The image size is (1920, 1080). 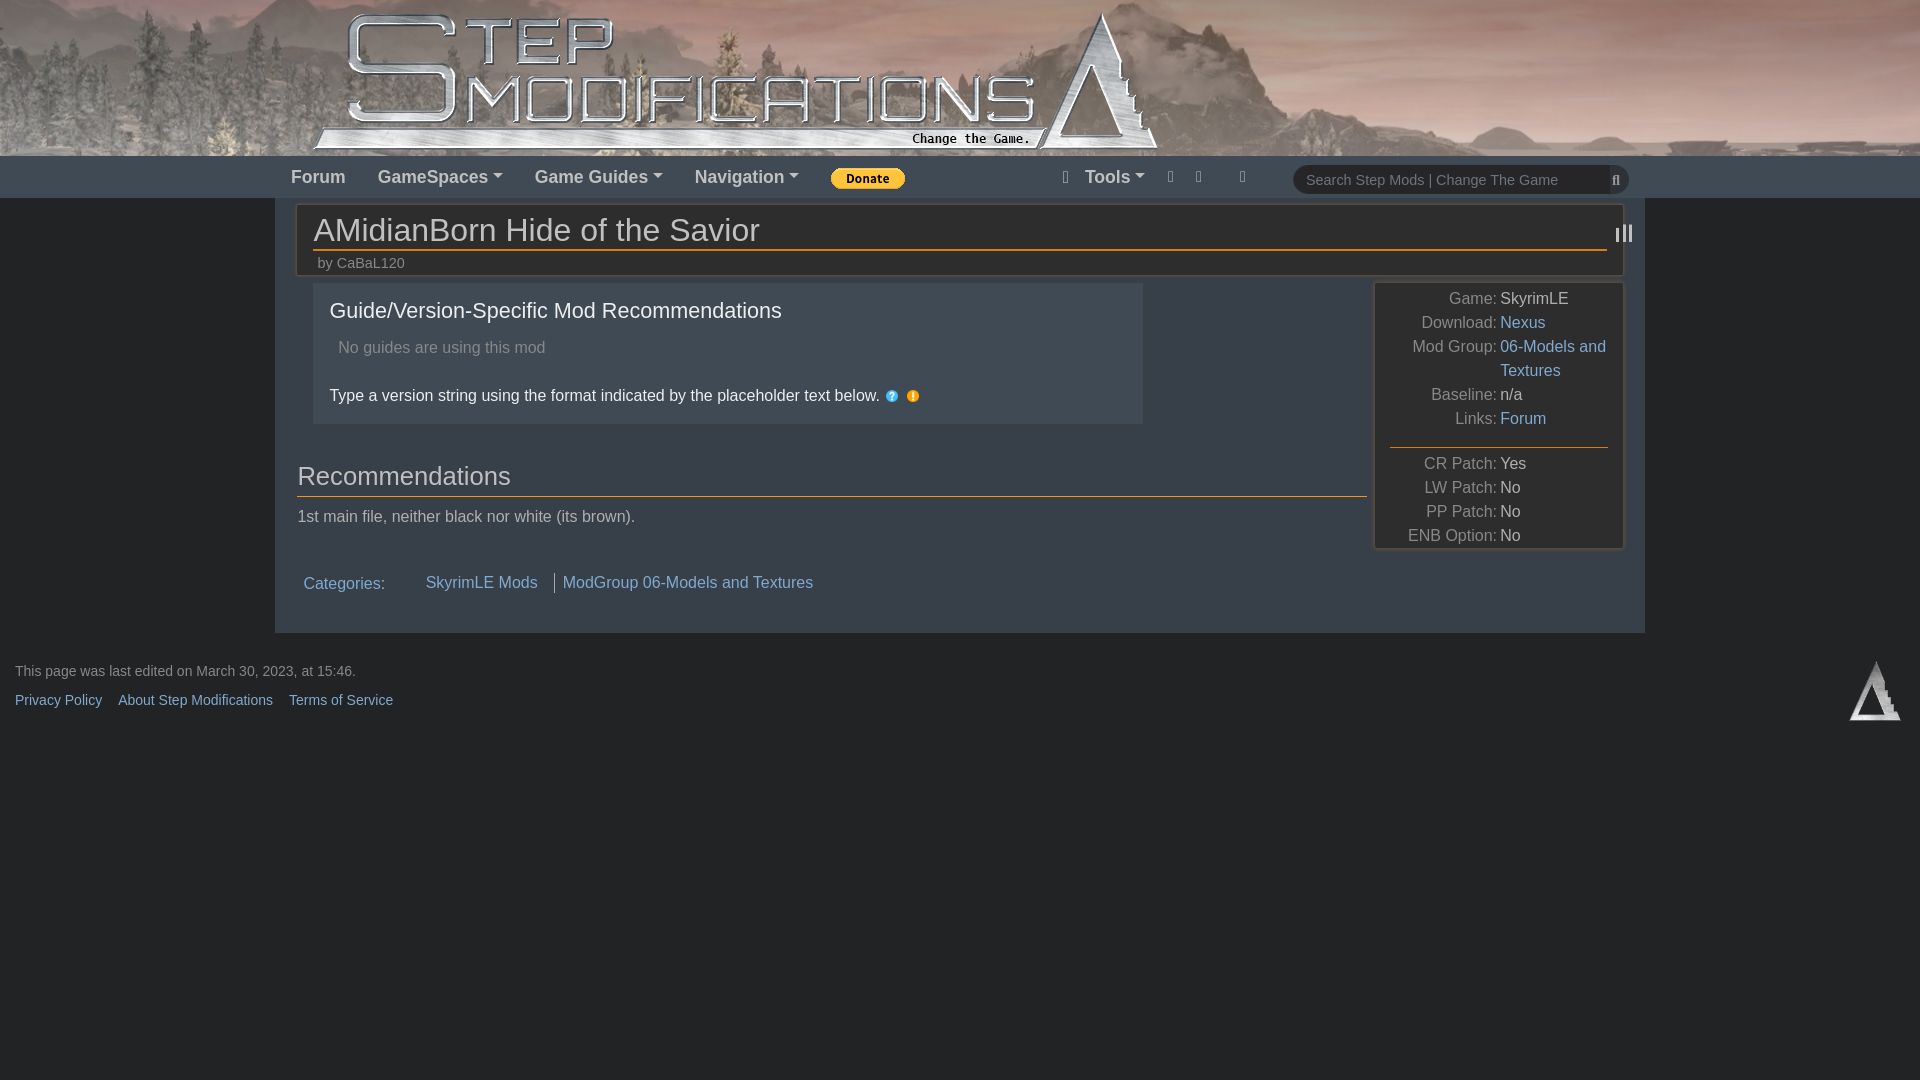 What do you see at coordinates (735, 79) in the screenshot?
I see `Visit the main page` at bounding box center [735, 79].